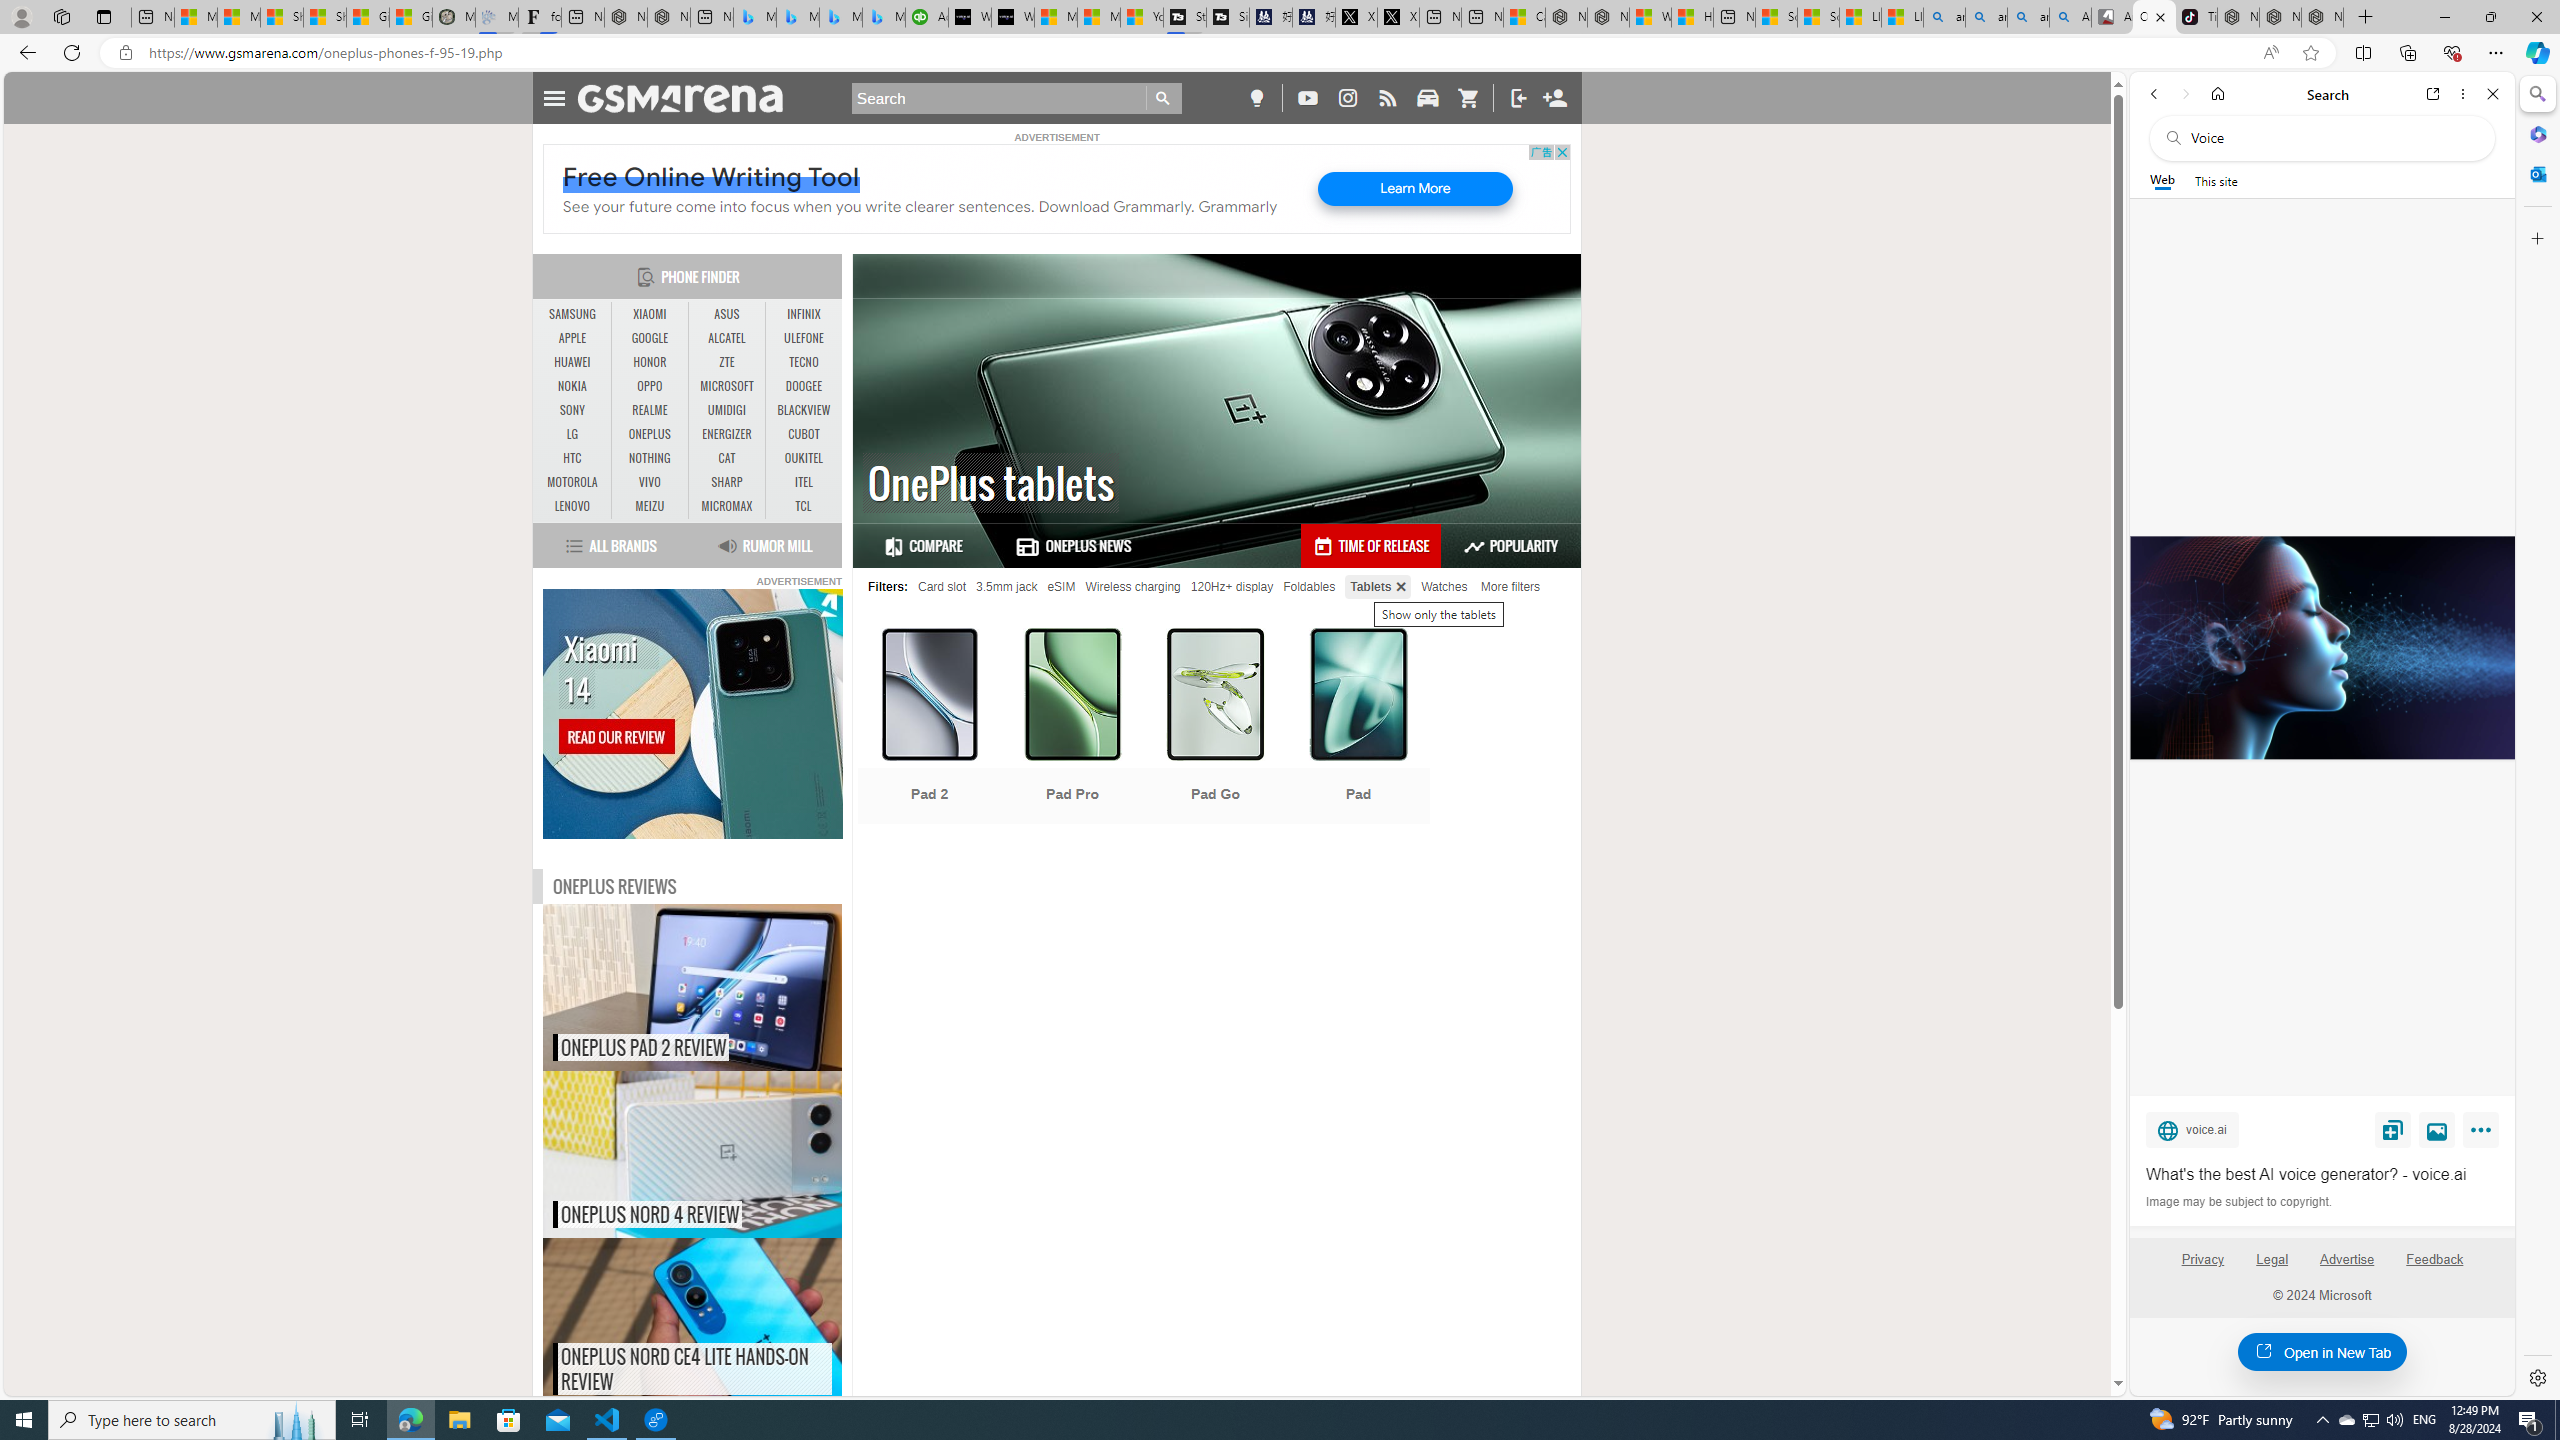 This screenshot has height=1440, width=2560. Describe the element at coordinates (2154, 17) in the screenshot. I see `OnePlus tablets` at that location.